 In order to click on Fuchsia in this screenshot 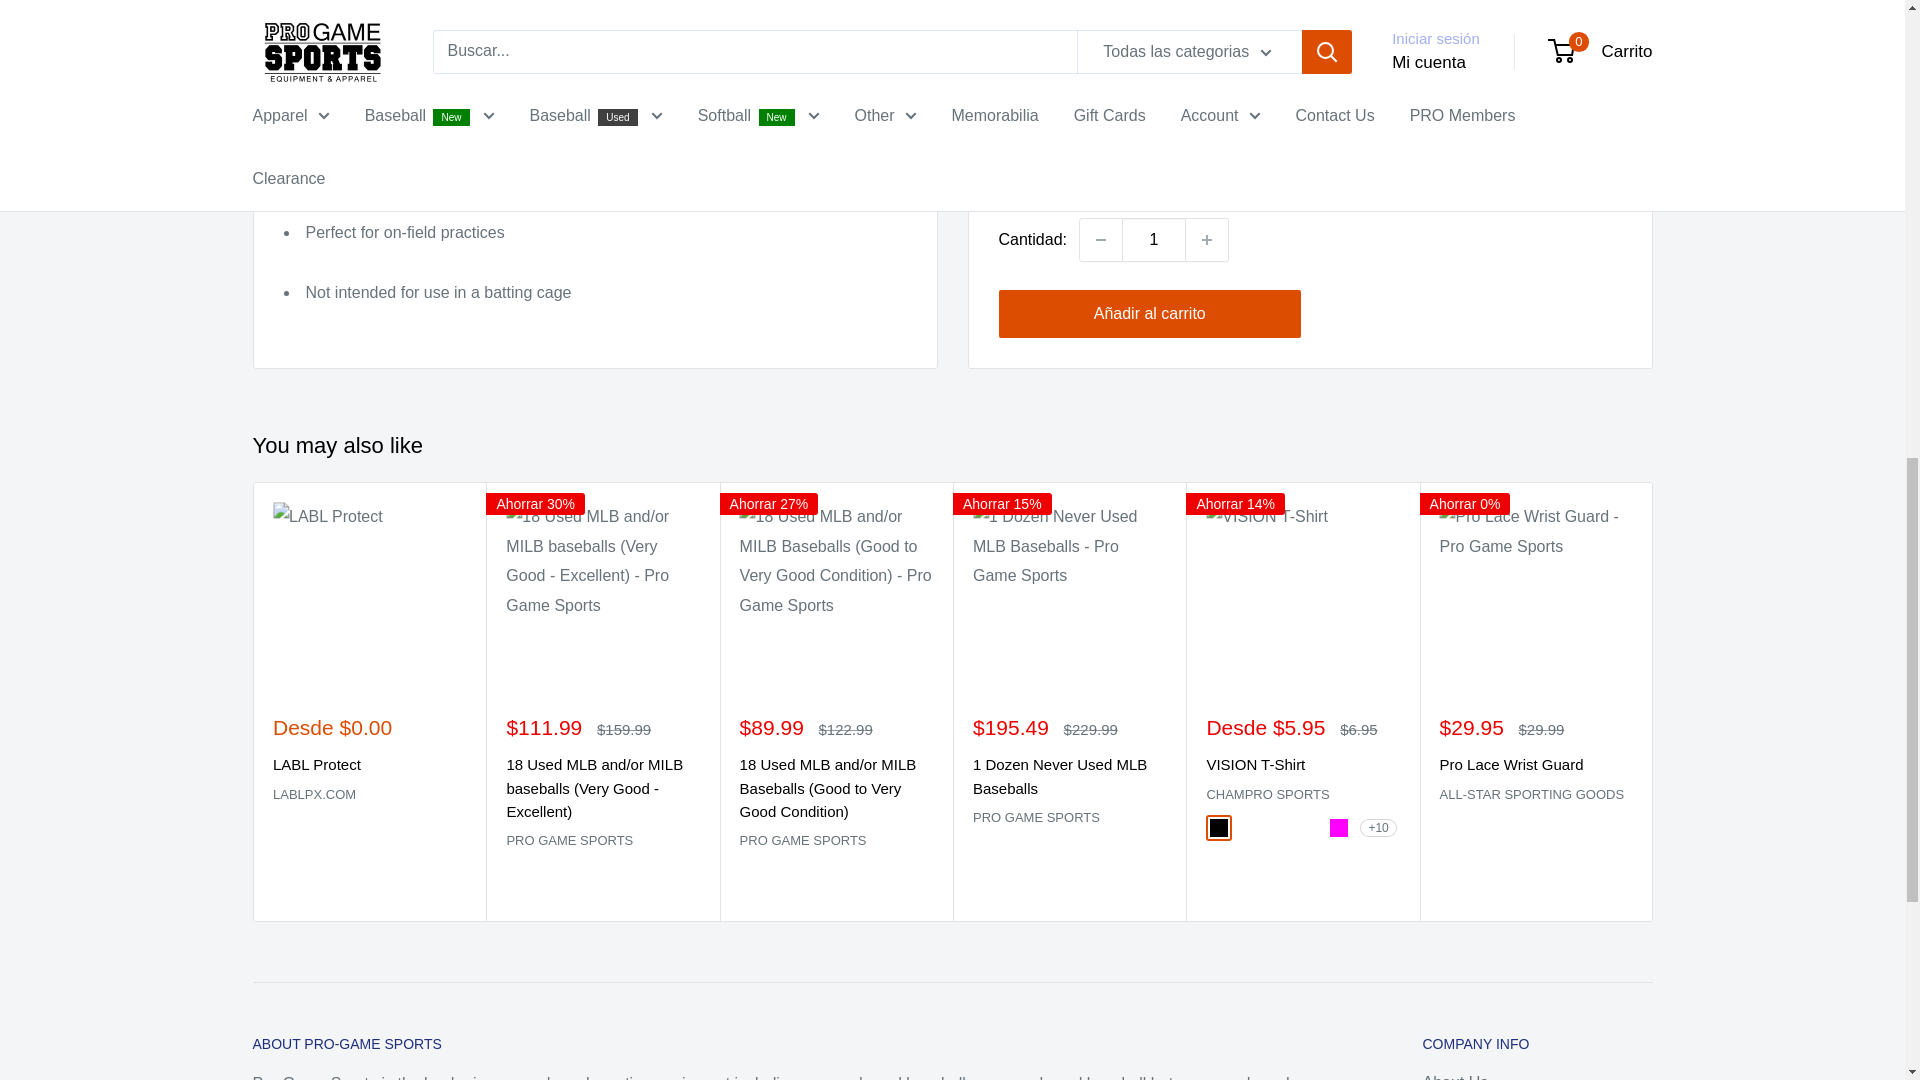, I will do `click(1338, 828)`.